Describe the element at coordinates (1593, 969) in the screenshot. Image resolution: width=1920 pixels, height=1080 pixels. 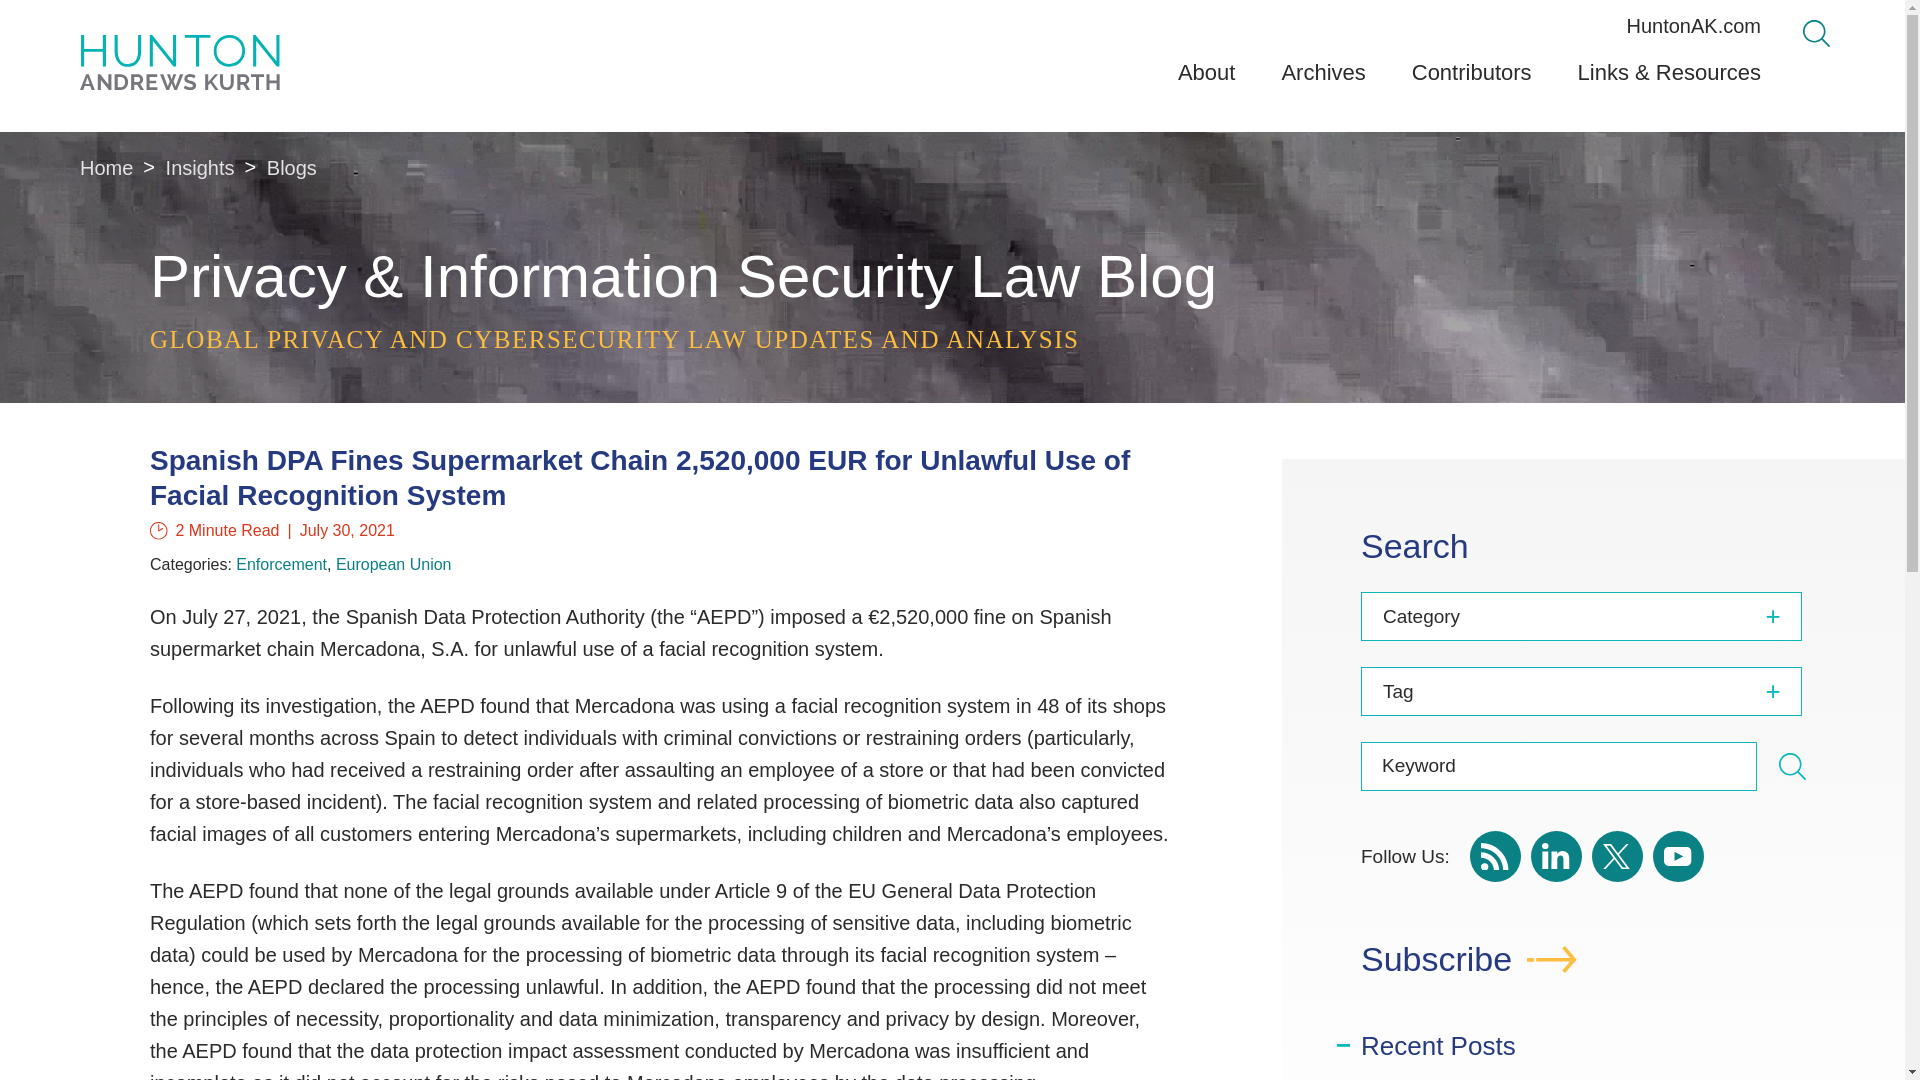
I see `Subscribe` at that location.